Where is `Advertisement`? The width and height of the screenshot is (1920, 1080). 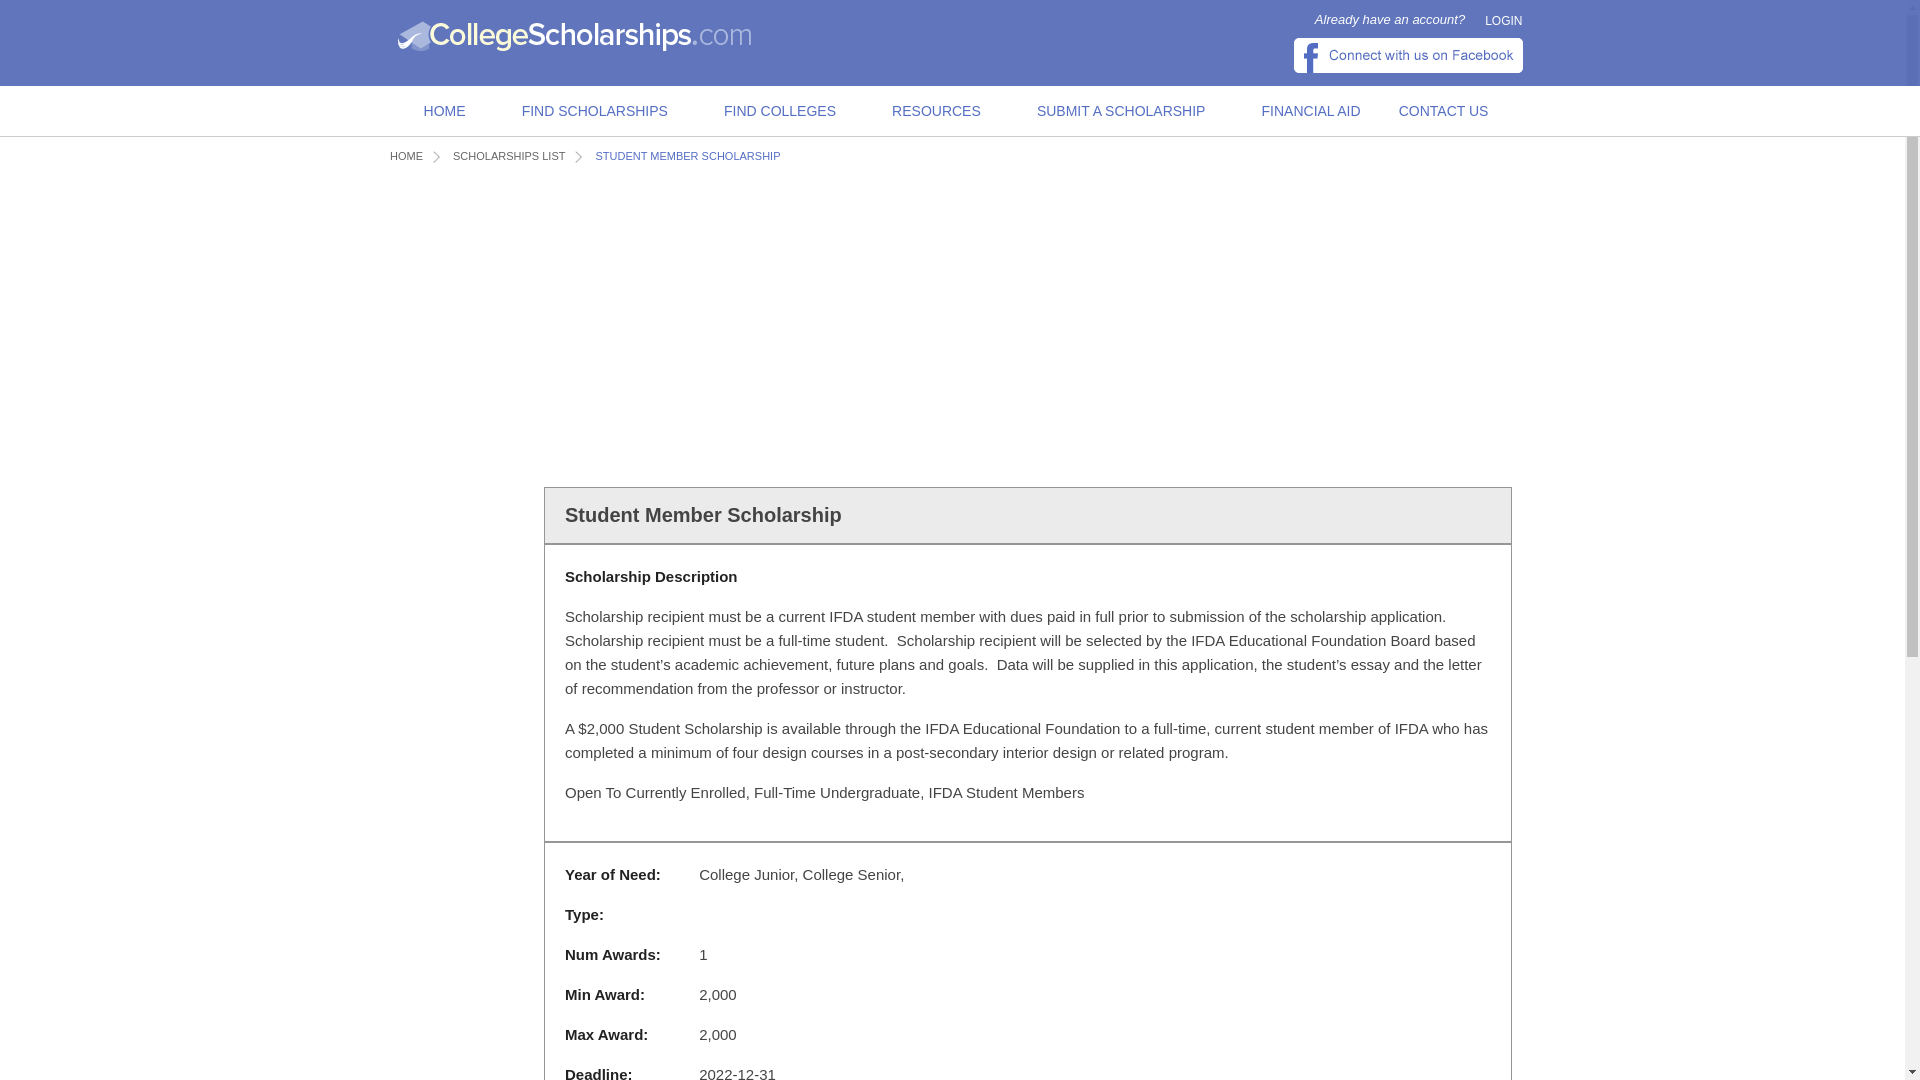 Advertisement is located at coordinates (754, 324).